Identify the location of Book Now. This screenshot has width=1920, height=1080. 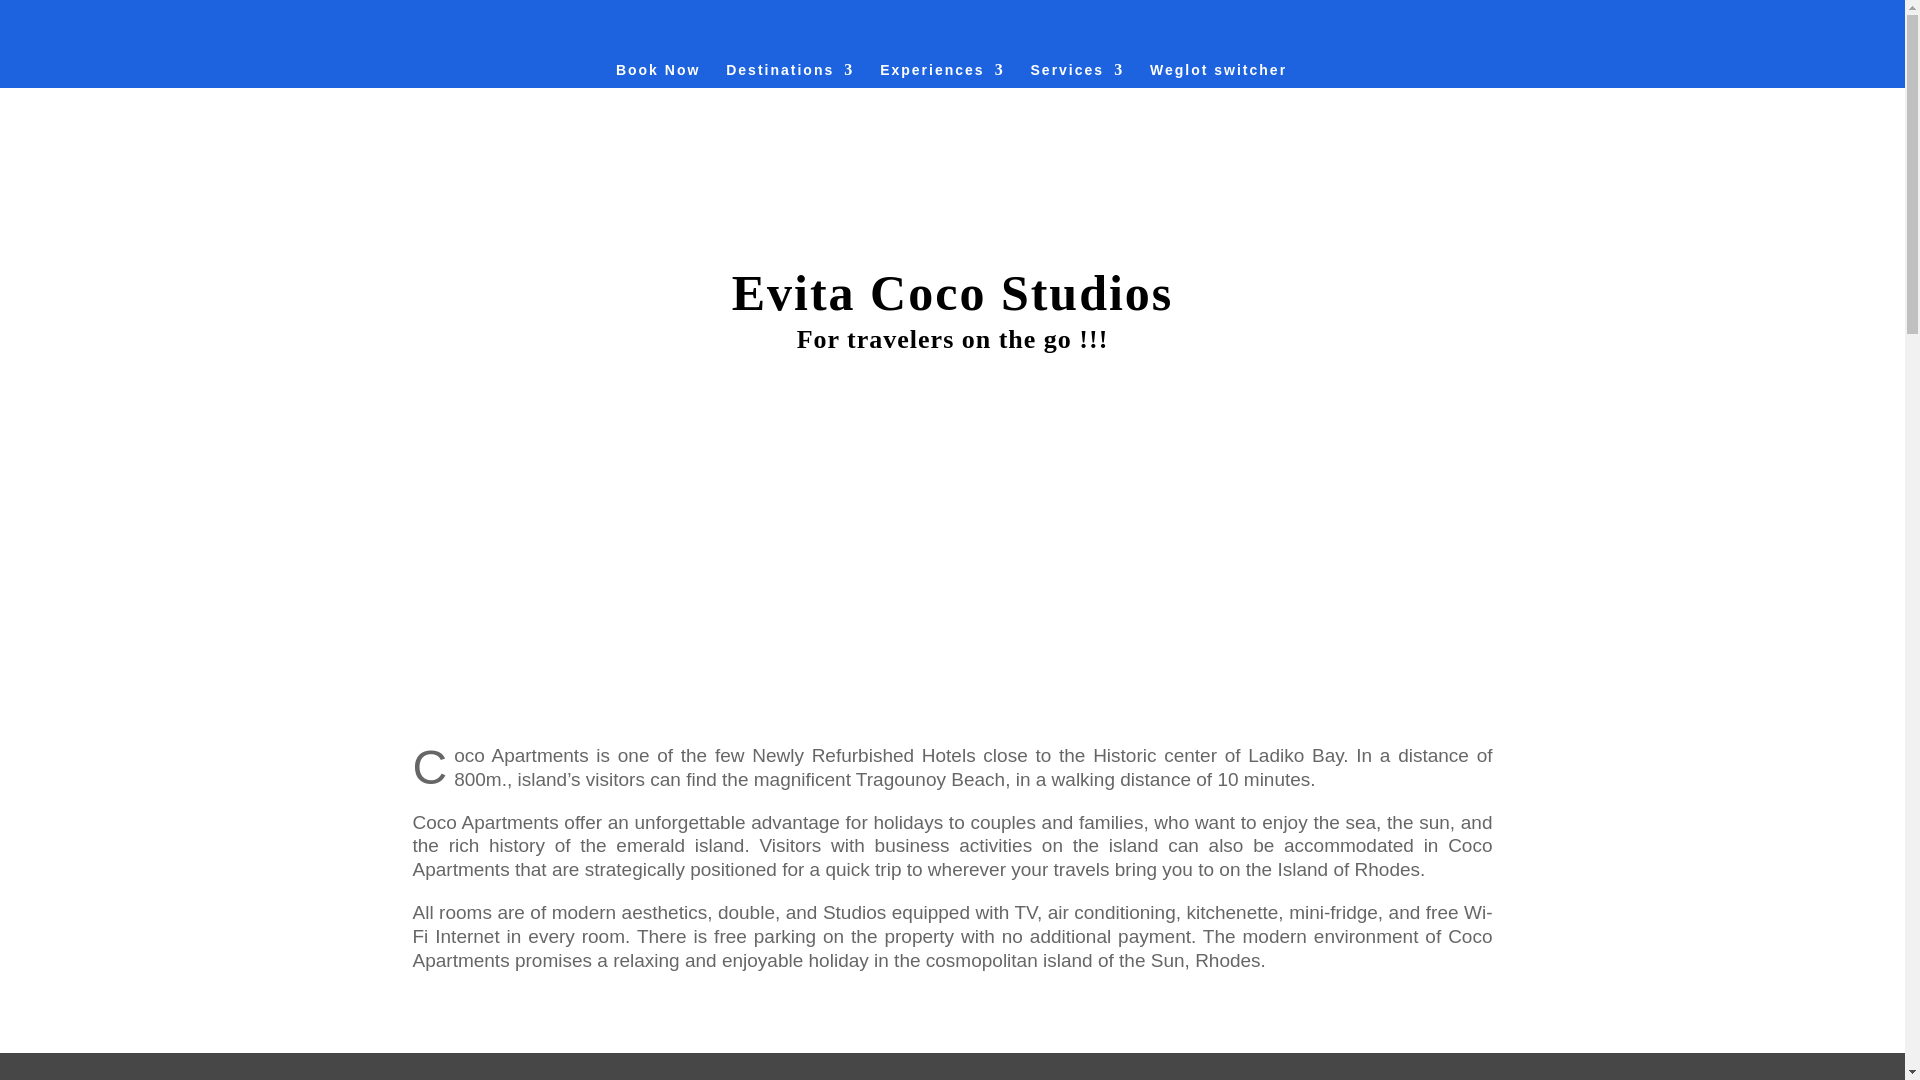
(658, 74).